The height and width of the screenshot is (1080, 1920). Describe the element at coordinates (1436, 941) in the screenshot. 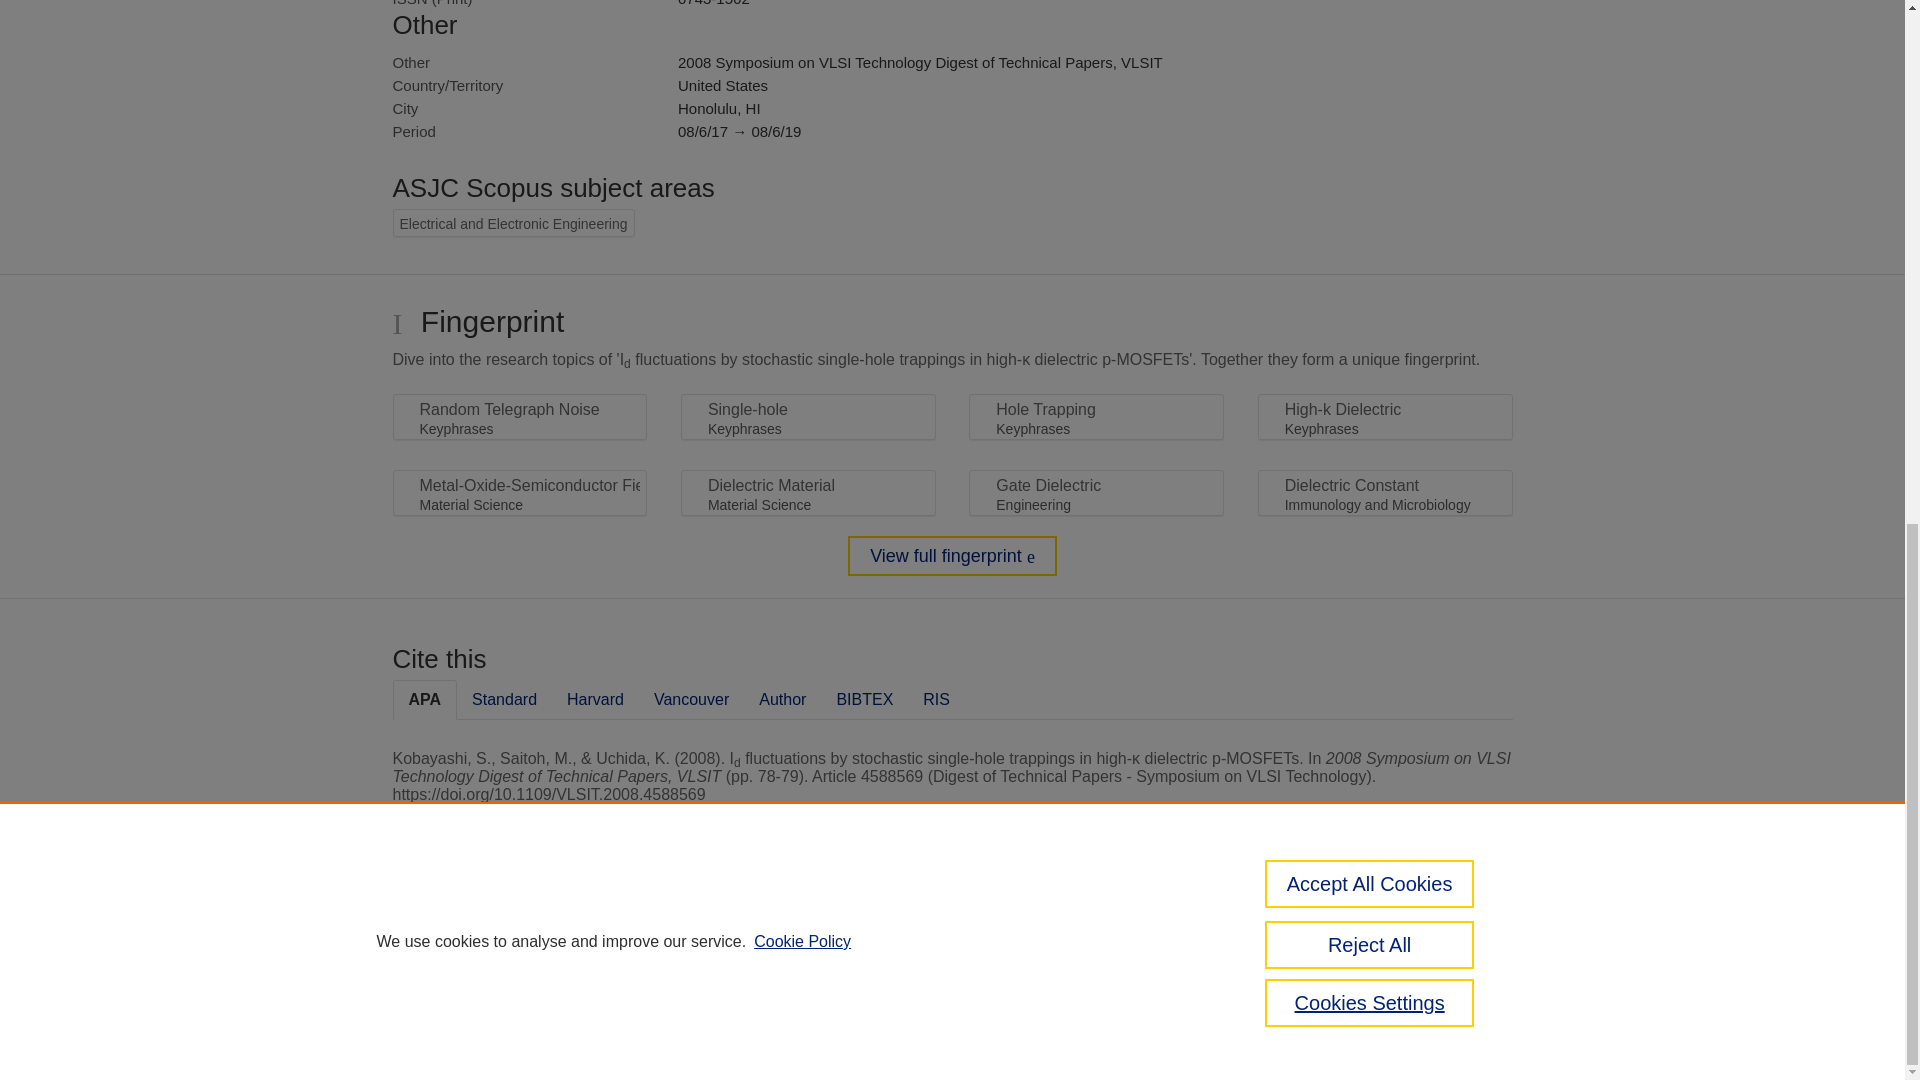

I see `About web accessibility` at that location.